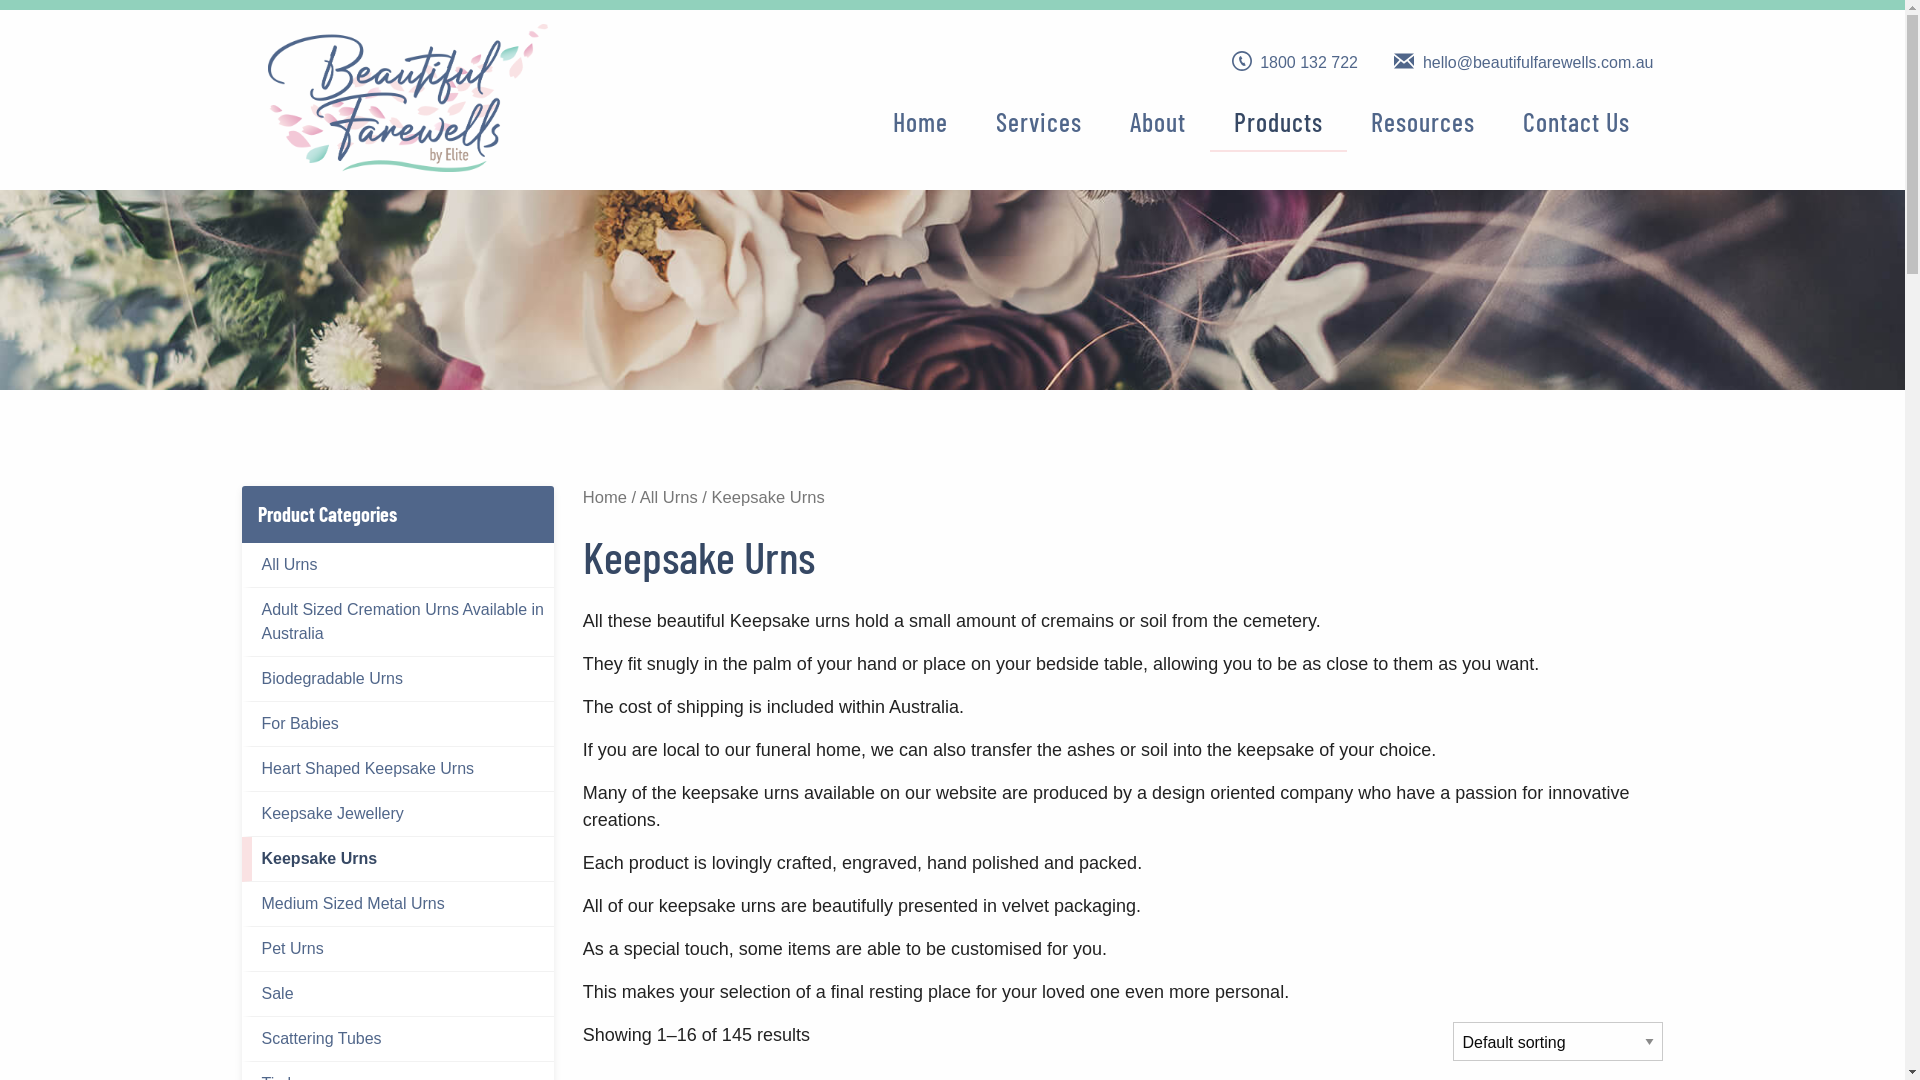 The height and width of the screenshot is (1080, 1920). Describe the element at coordinates (1524, 62) in the screenshot. I see `hello@beautifulfarewells.com.au` at that location.